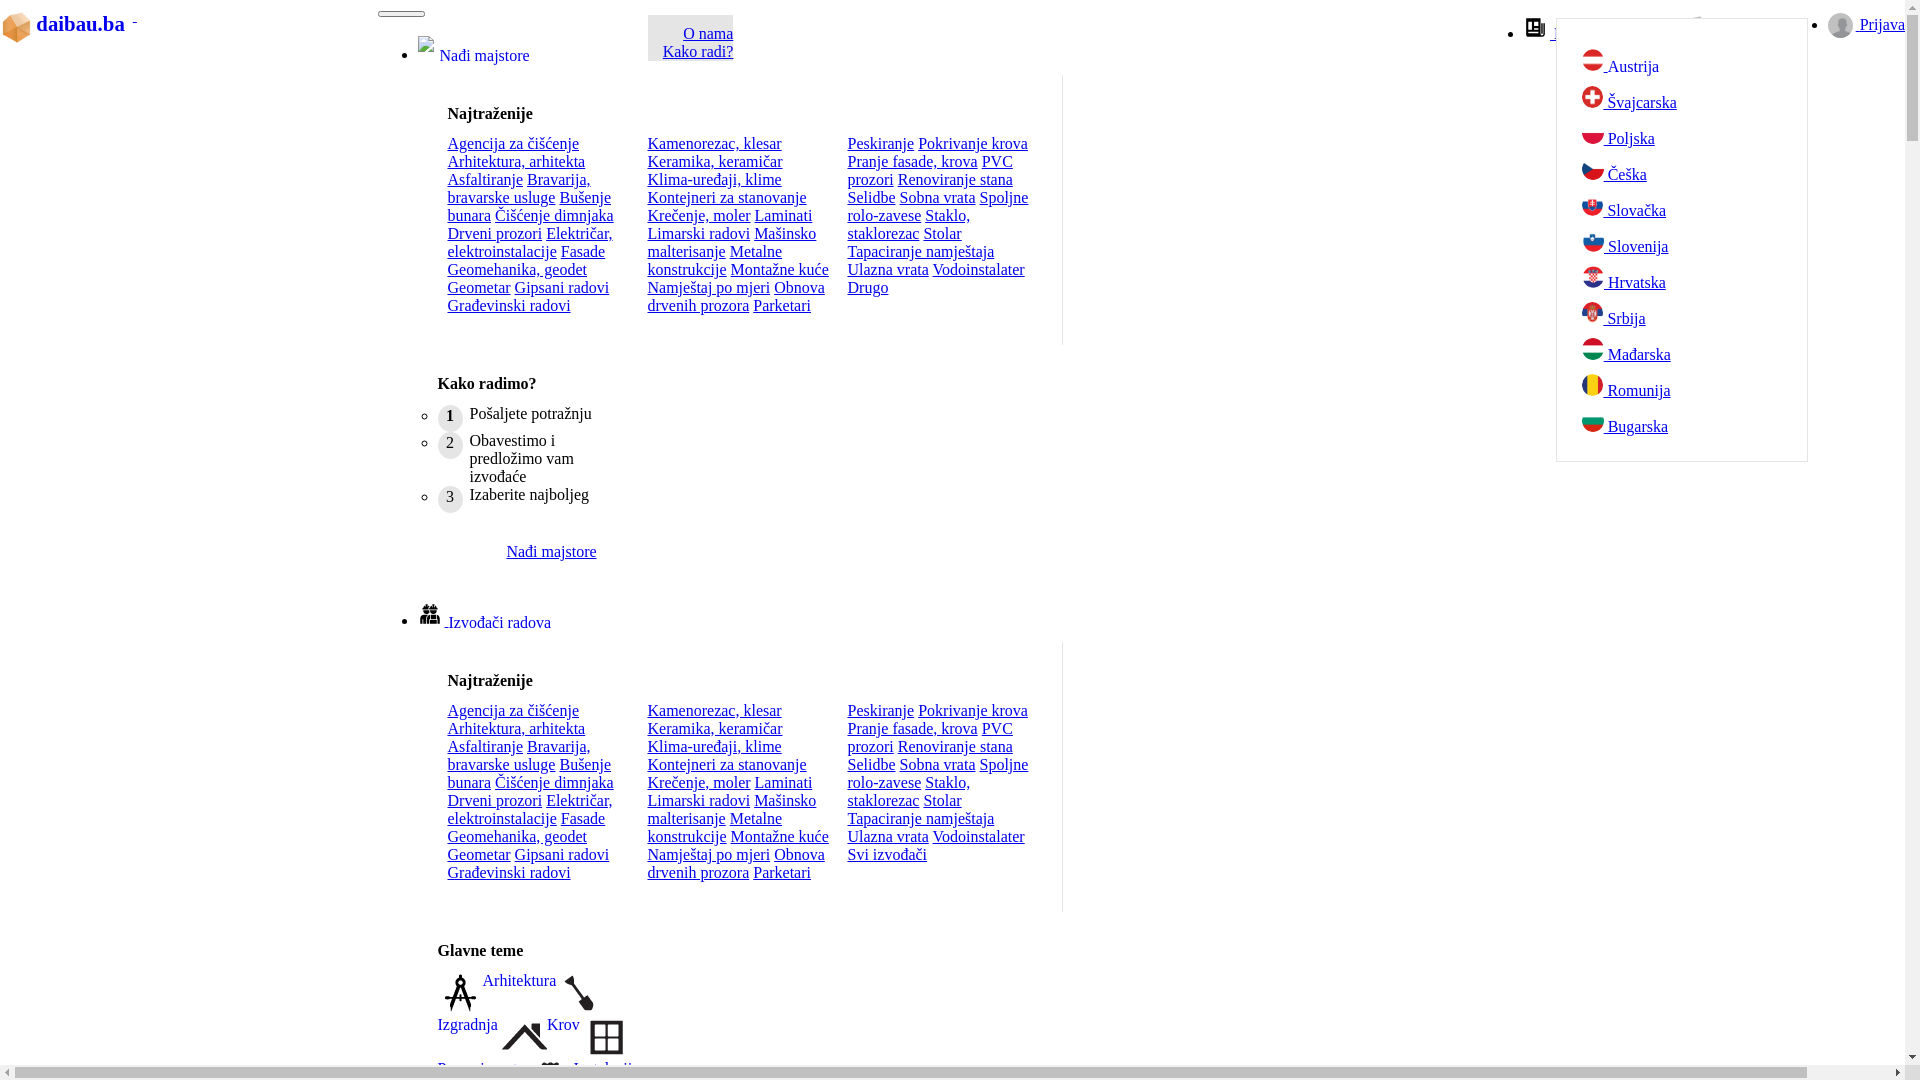  Describe the element at coordinates (517, 162) in the screenshot. I see `Arhitektura, arhitekta` at that location.